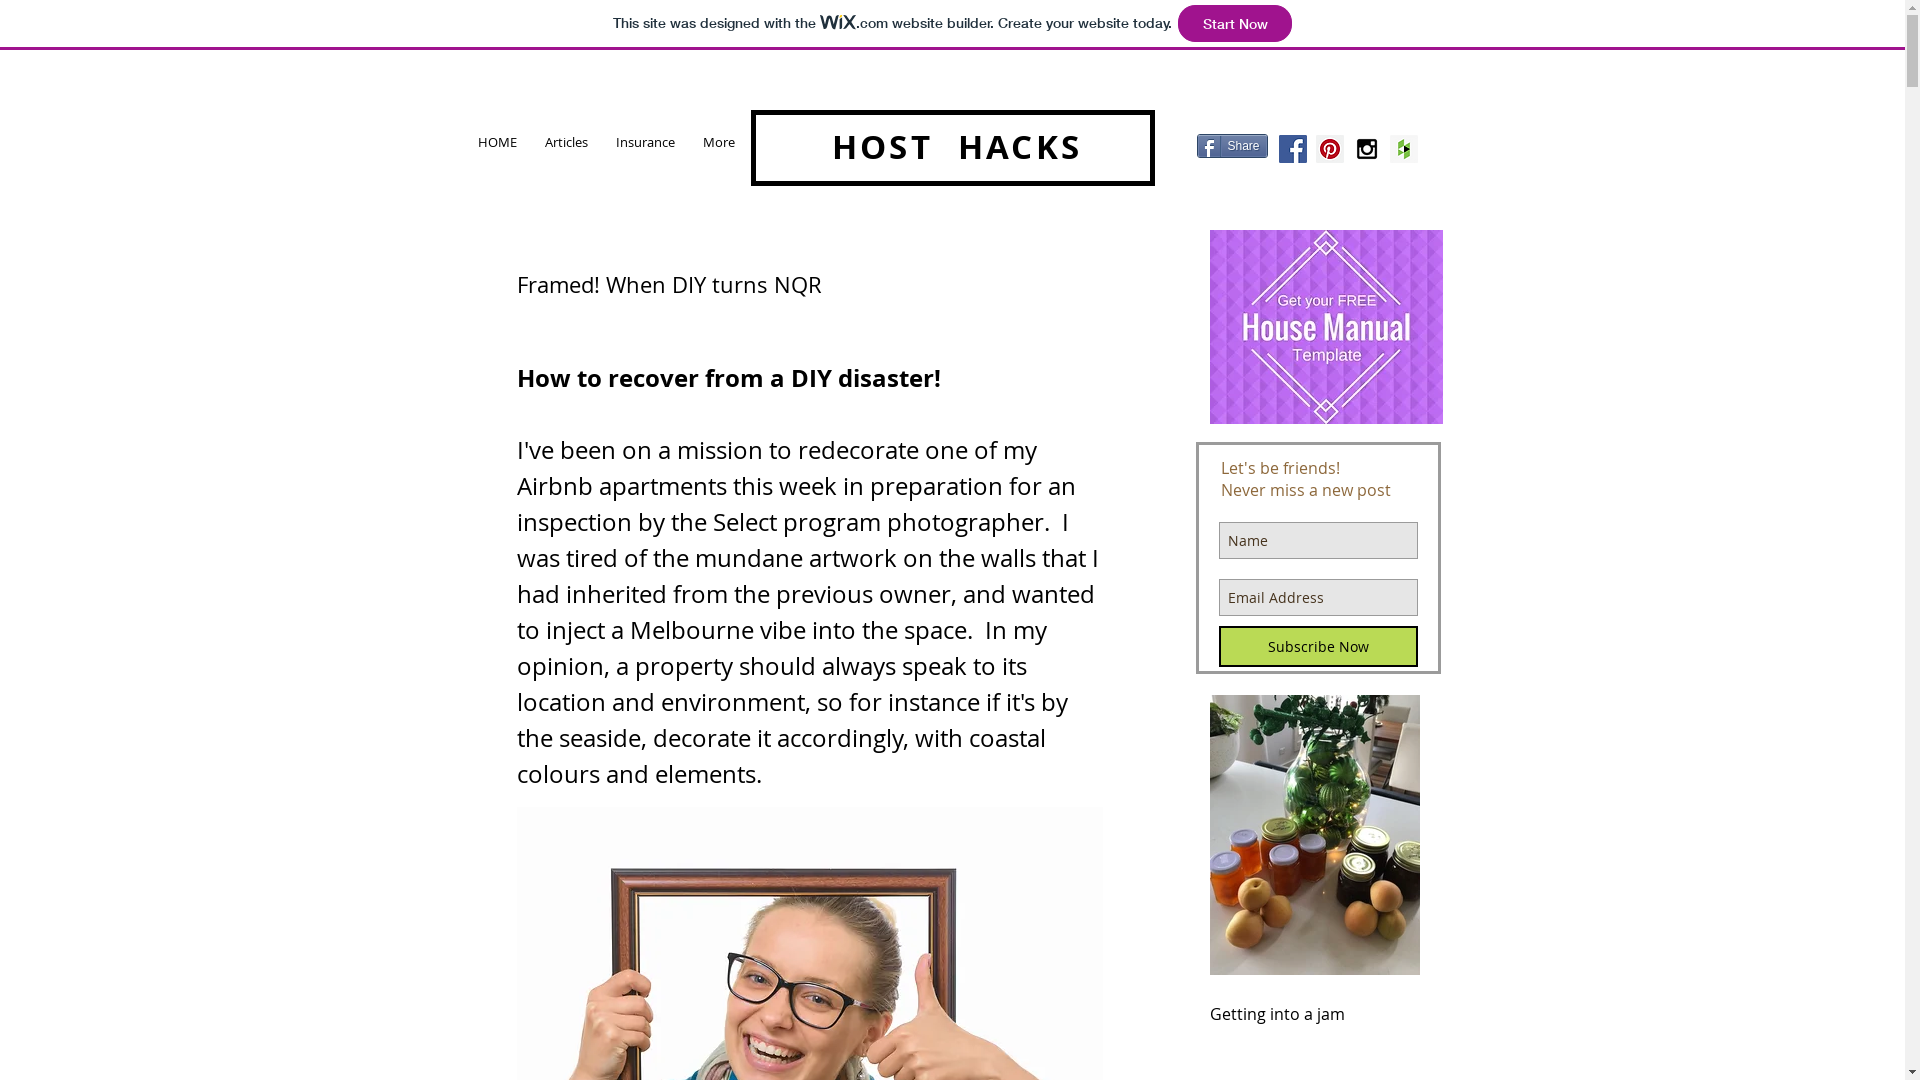 Image resolution: width=1920 pixels, height=1080 pixels. I want to click on Share, so click(1232, 146).